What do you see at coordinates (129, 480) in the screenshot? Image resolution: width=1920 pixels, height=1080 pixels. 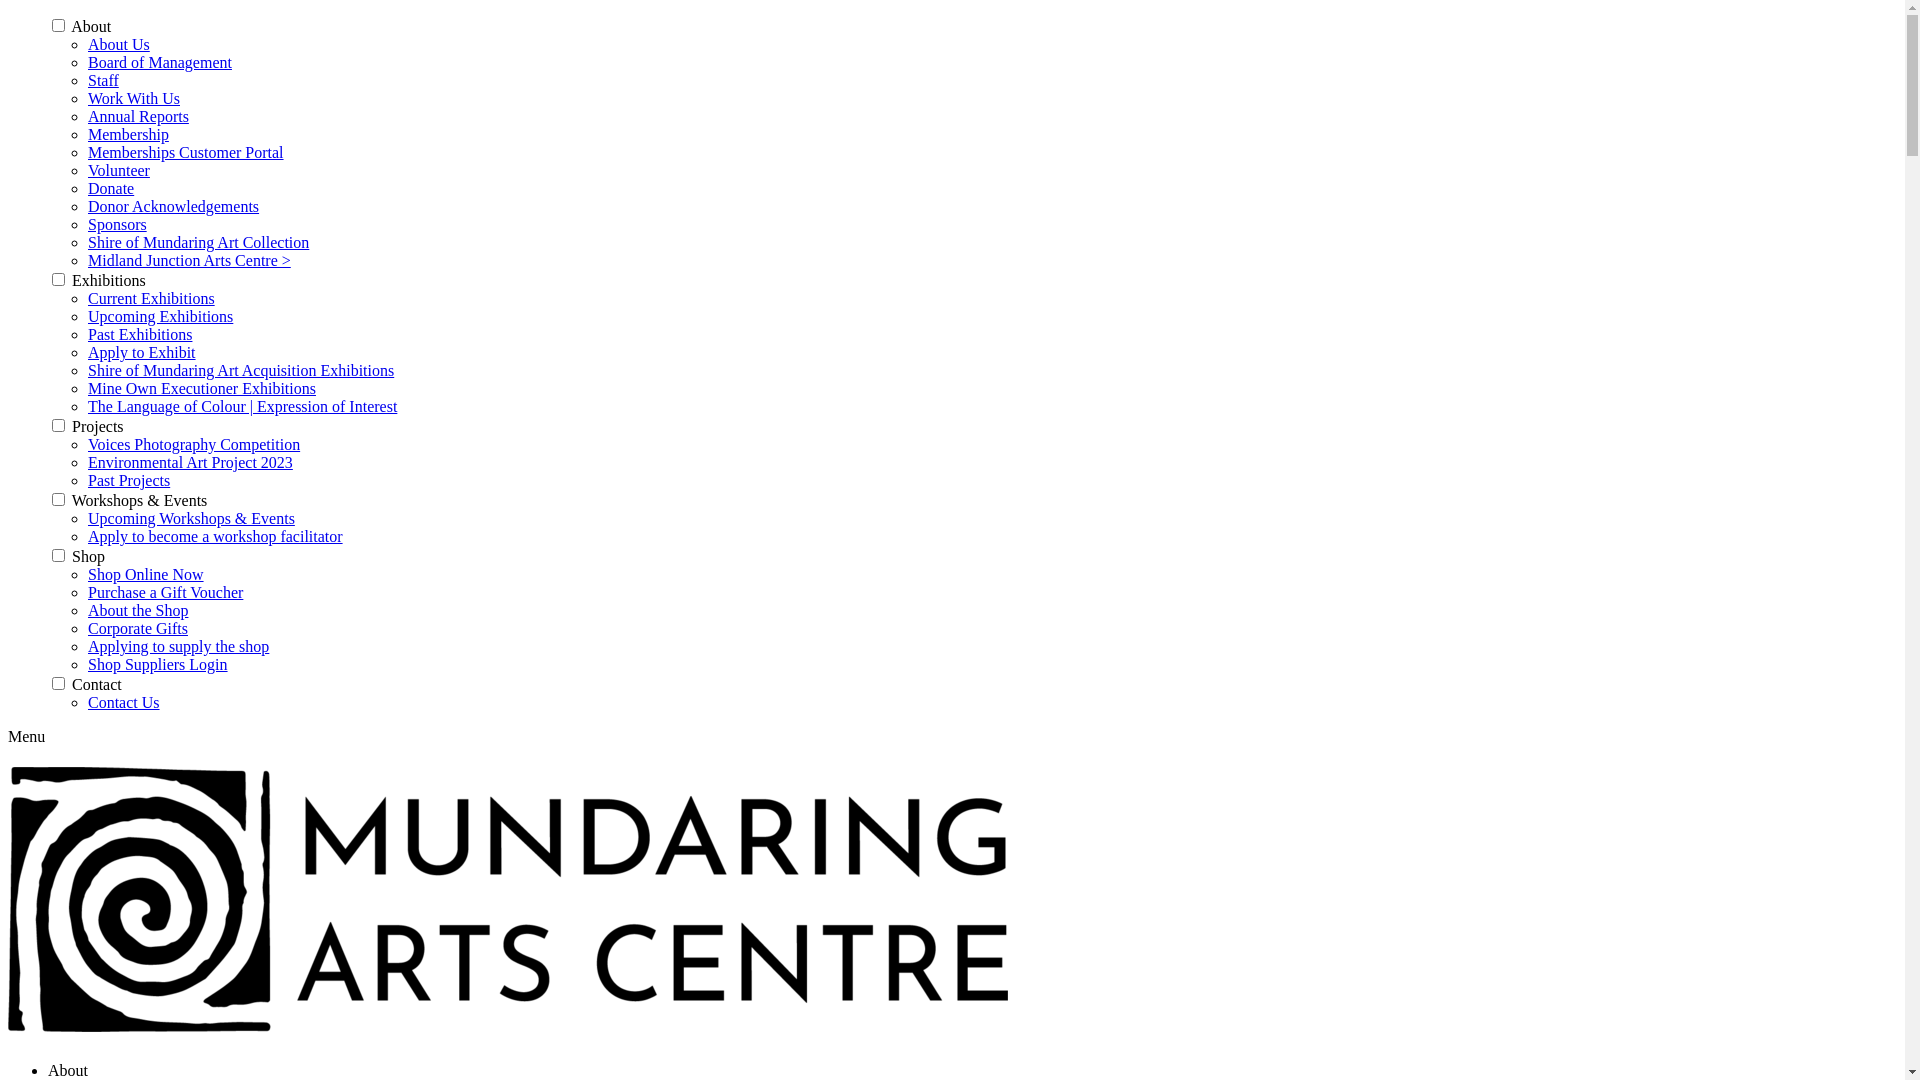 I see `Past Projects` at bounding box center [129, 480].